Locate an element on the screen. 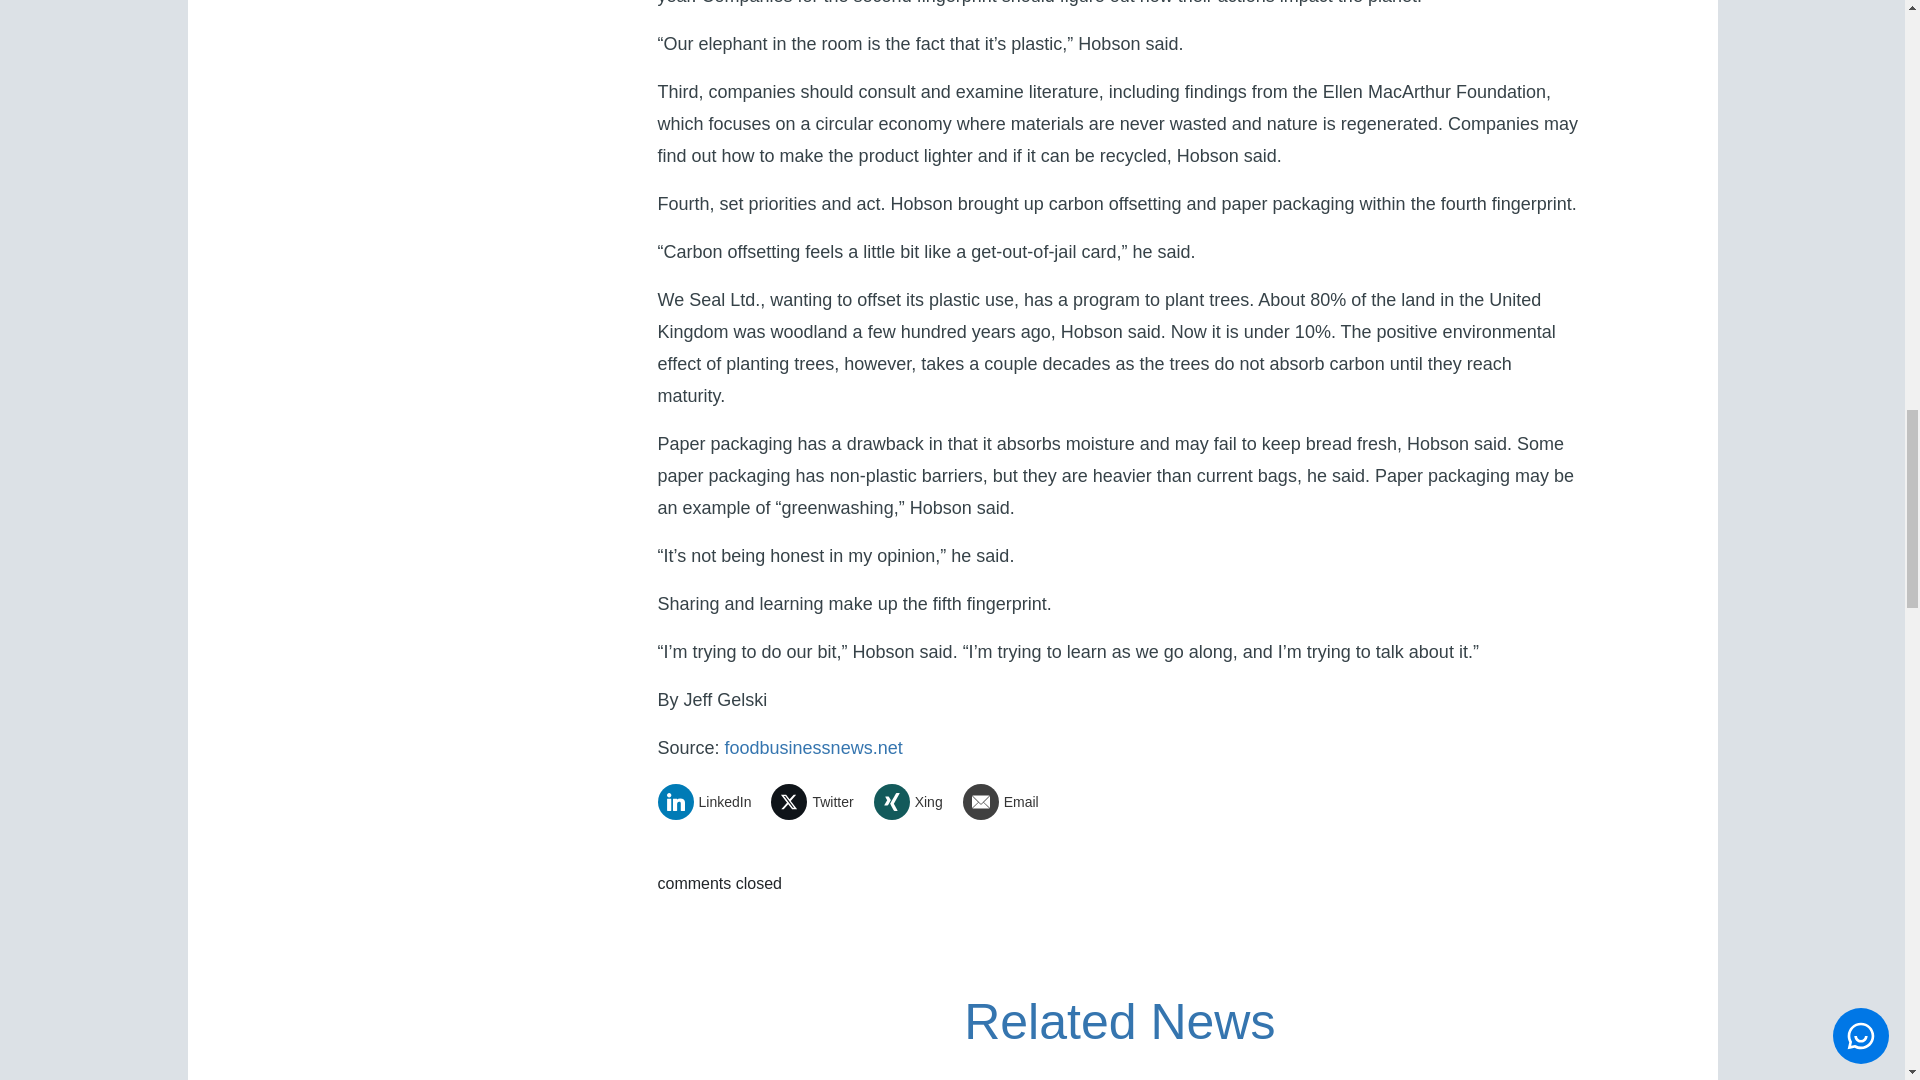 This screenshot has height=1080, width=1920. Share on LinkedIn is located at coordinates (712, 802).